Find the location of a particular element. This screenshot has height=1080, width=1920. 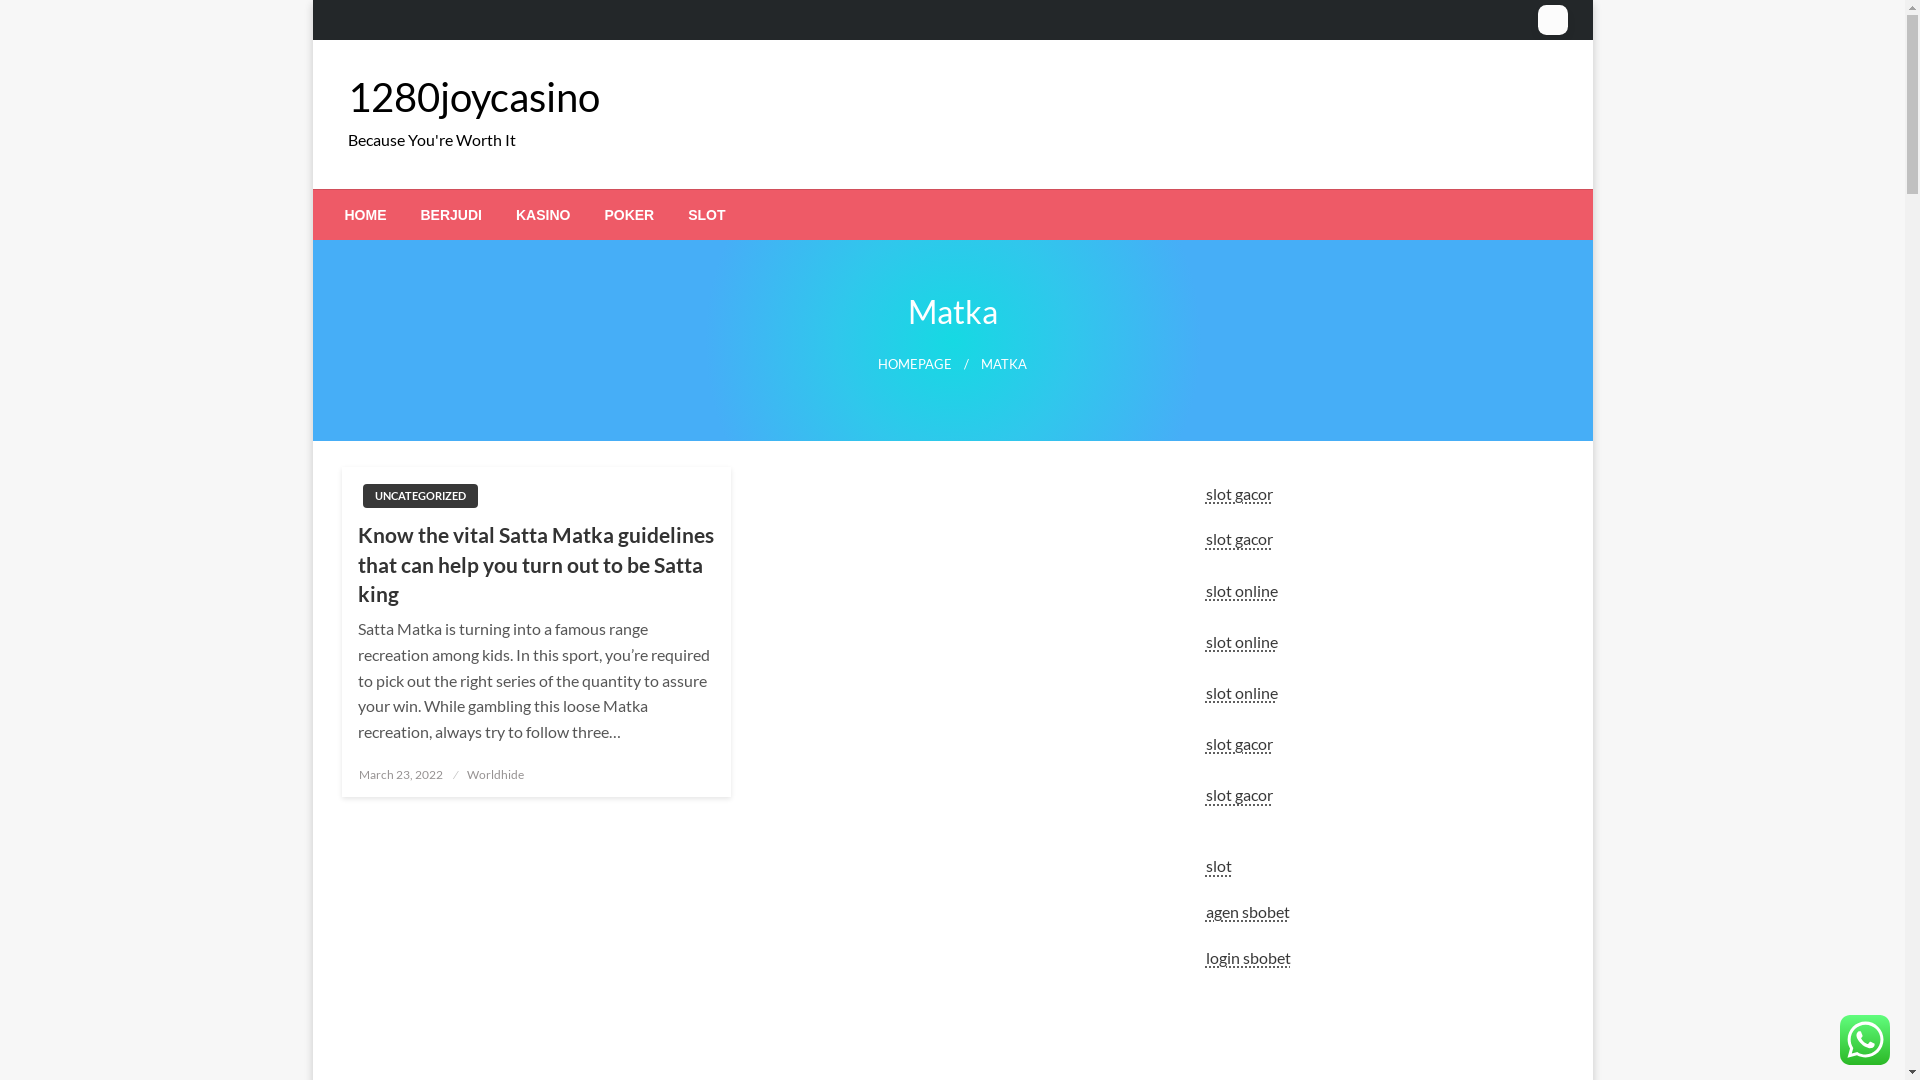

March 23, 2022 is located at coordinates (401, 774).